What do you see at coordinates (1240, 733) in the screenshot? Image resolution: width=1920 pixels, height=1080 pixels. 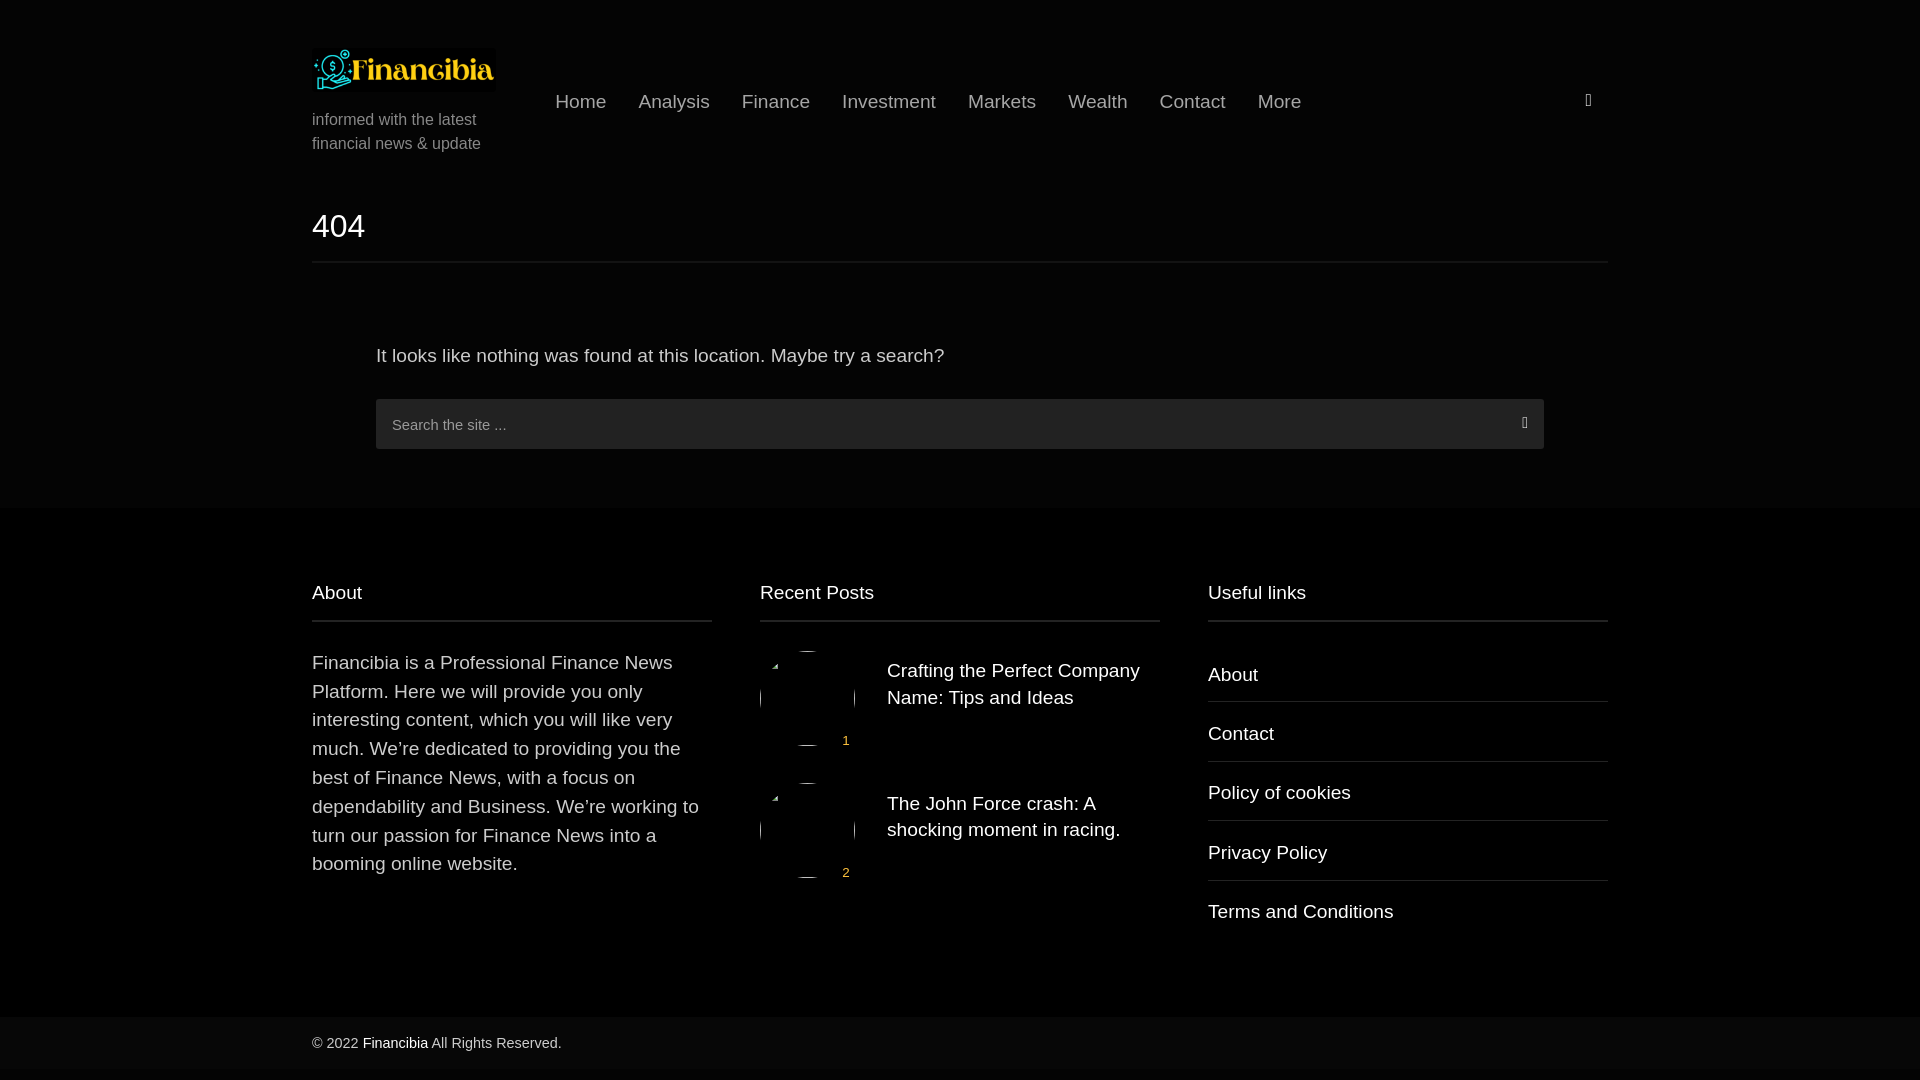 I see `Contact` at bounding box center [1240, 733].